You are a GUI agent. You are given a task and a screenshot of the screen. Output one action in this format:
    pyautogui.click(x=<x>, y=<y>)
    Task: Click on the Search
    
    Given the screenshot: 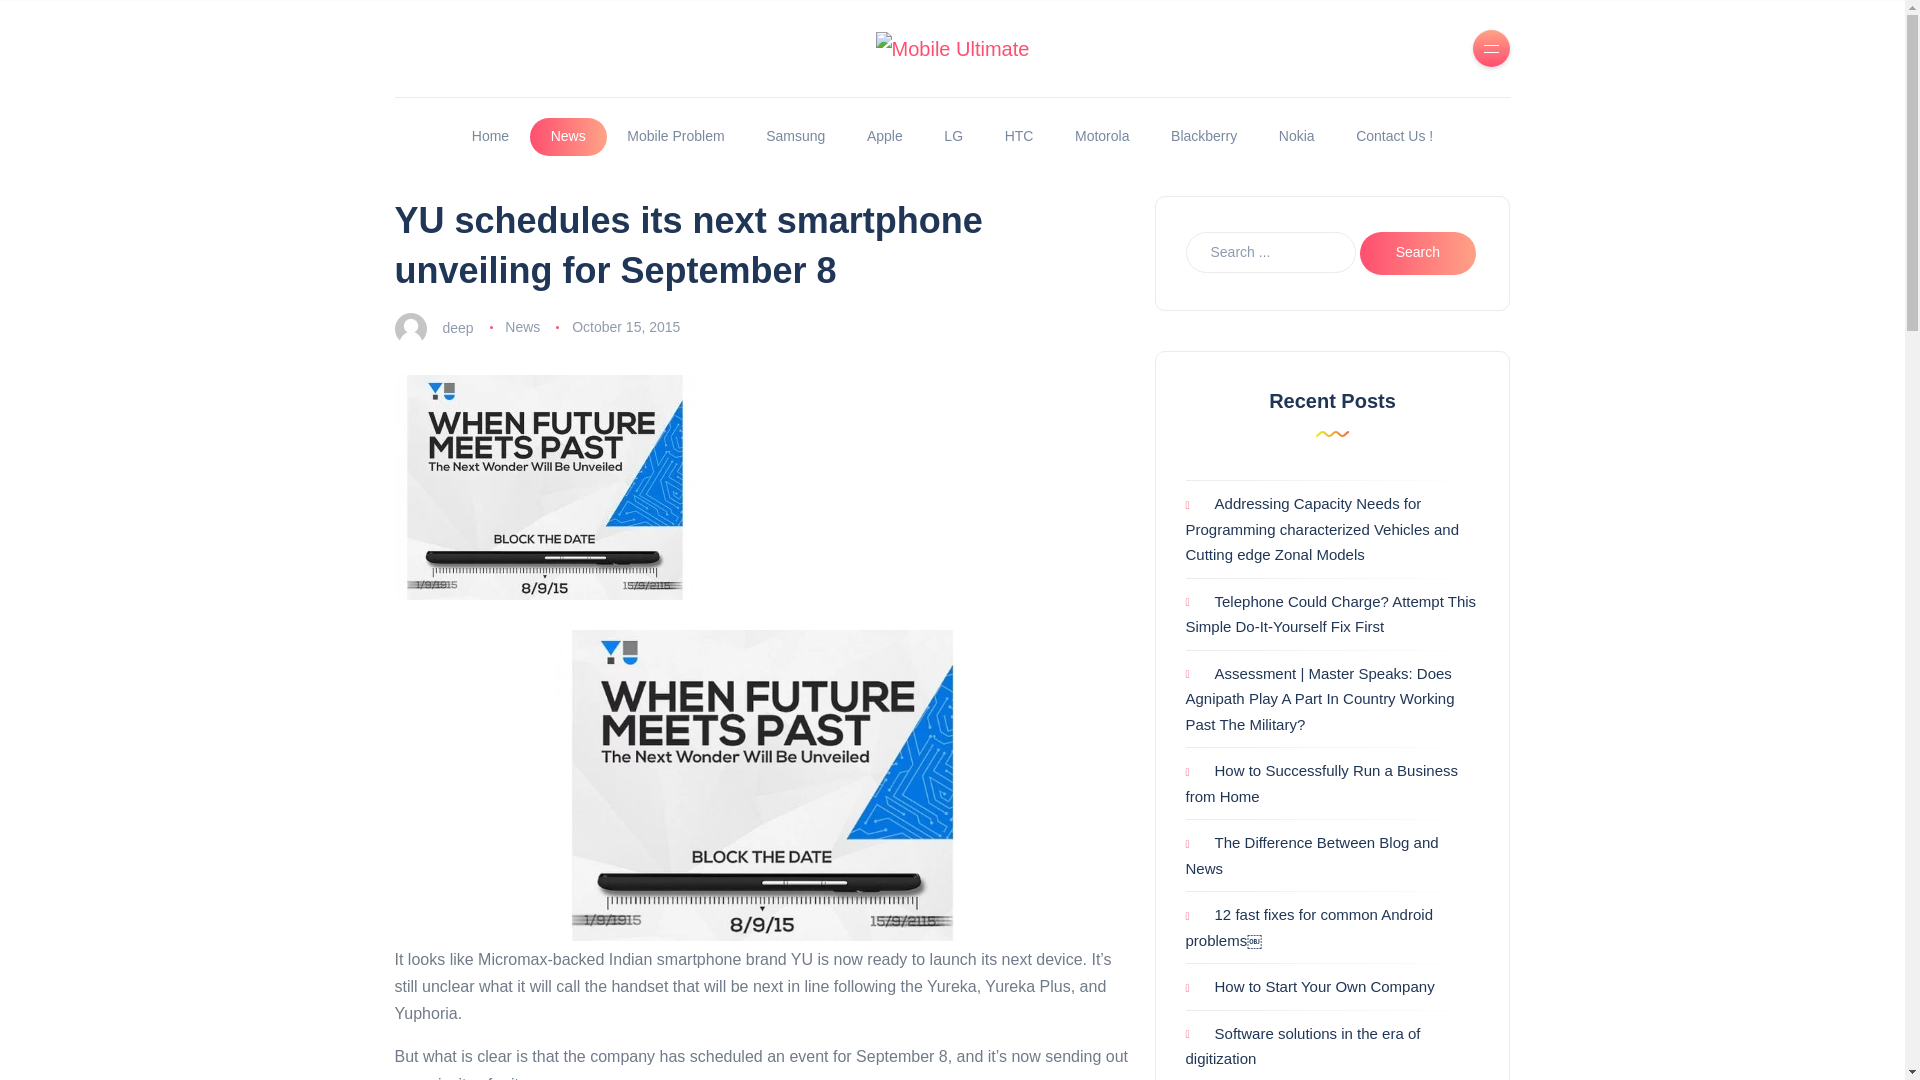 What is the action you would take?
    pyautogui.click(x=1418, y=254)
    